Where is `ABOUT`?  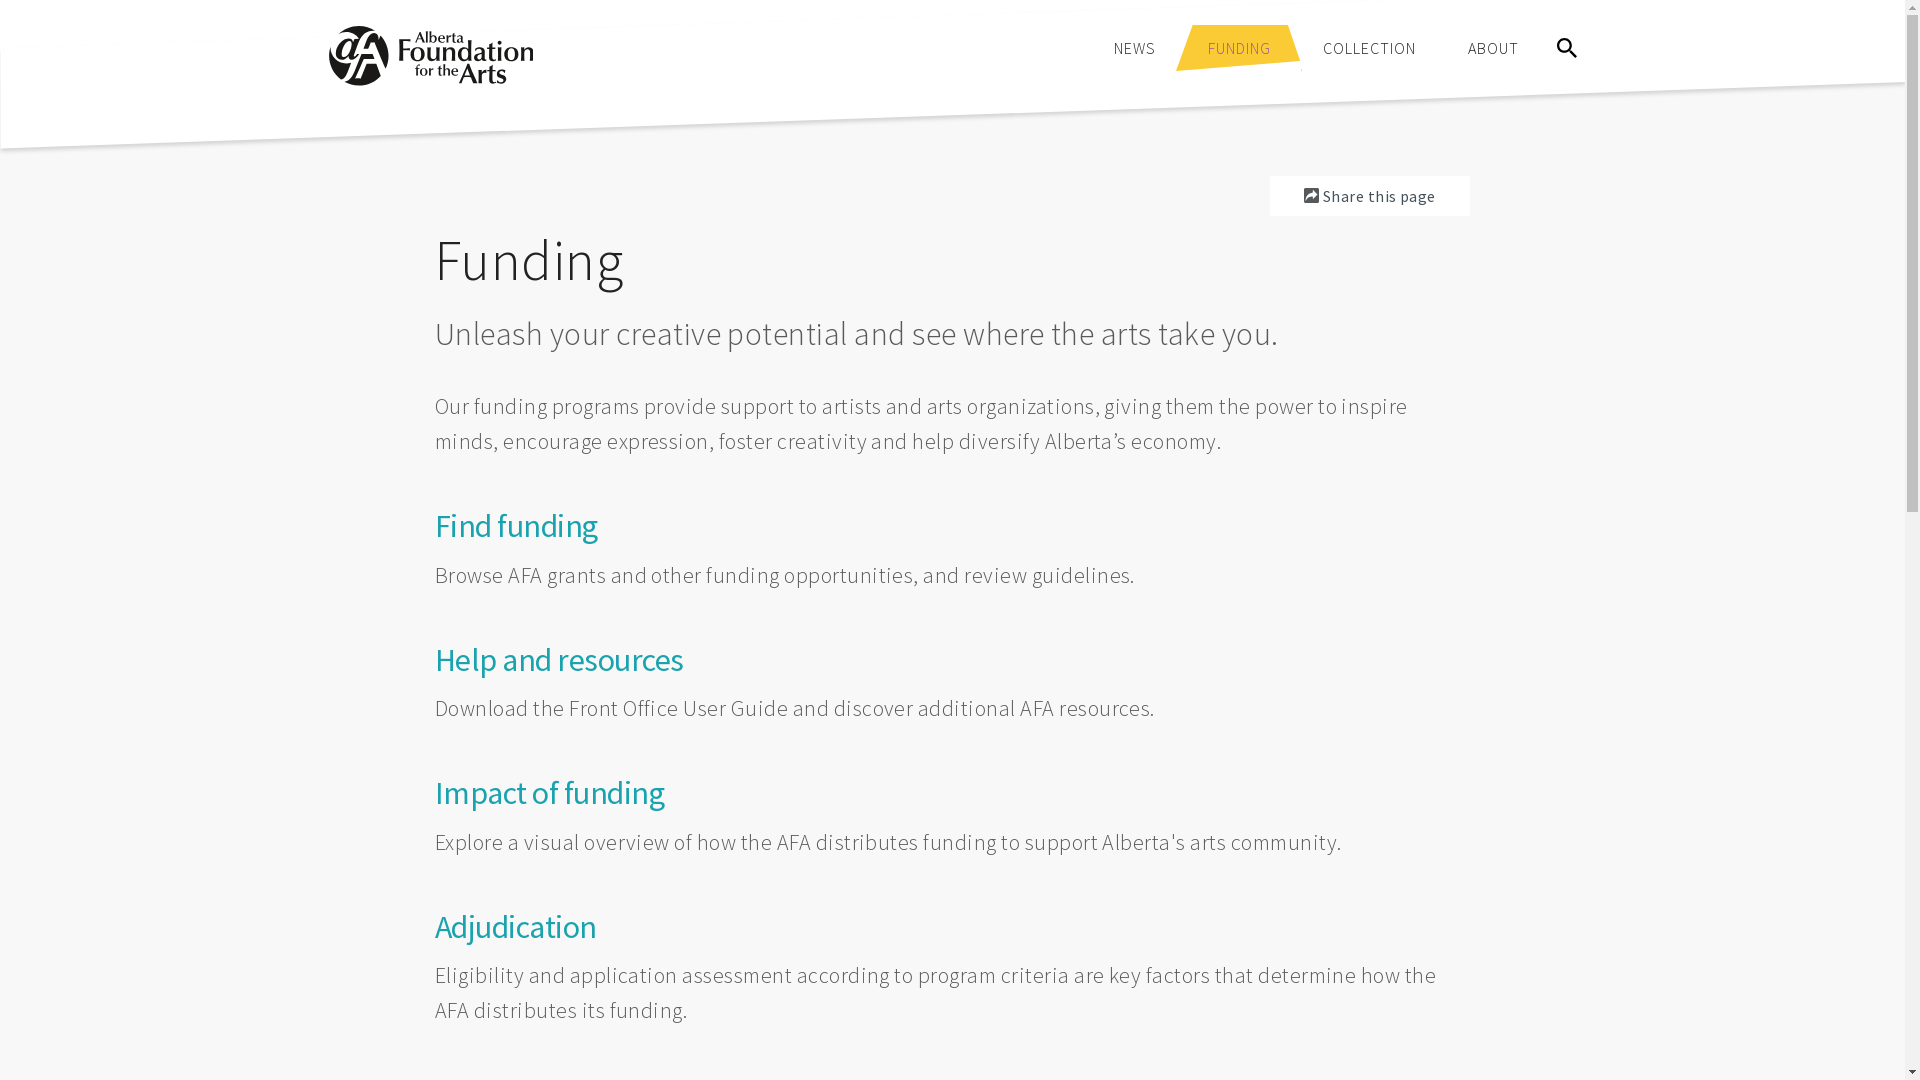 ABOUT is located at coordinates (1494, 48).